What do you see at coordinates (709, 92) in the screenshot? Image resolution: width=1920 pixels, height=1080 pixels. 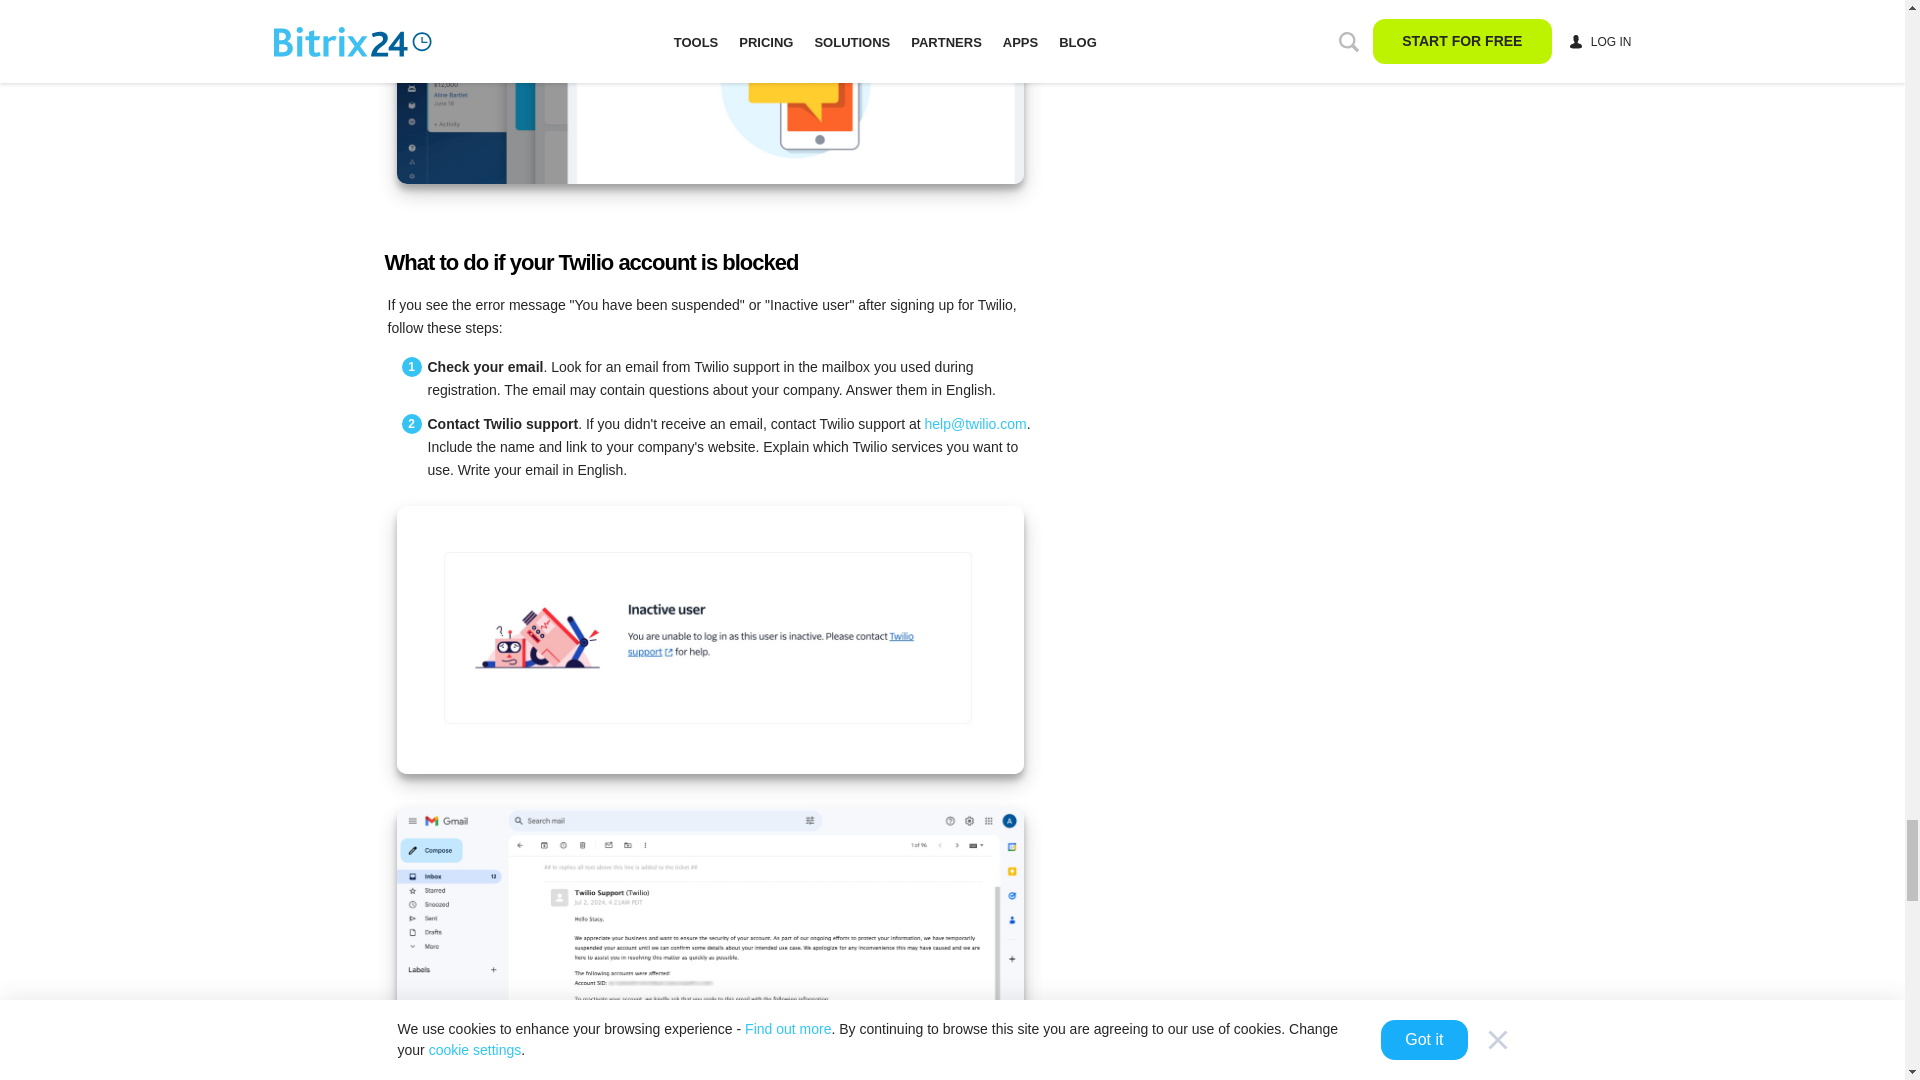 I see `Reset settings` at bounding box center [709, 92].